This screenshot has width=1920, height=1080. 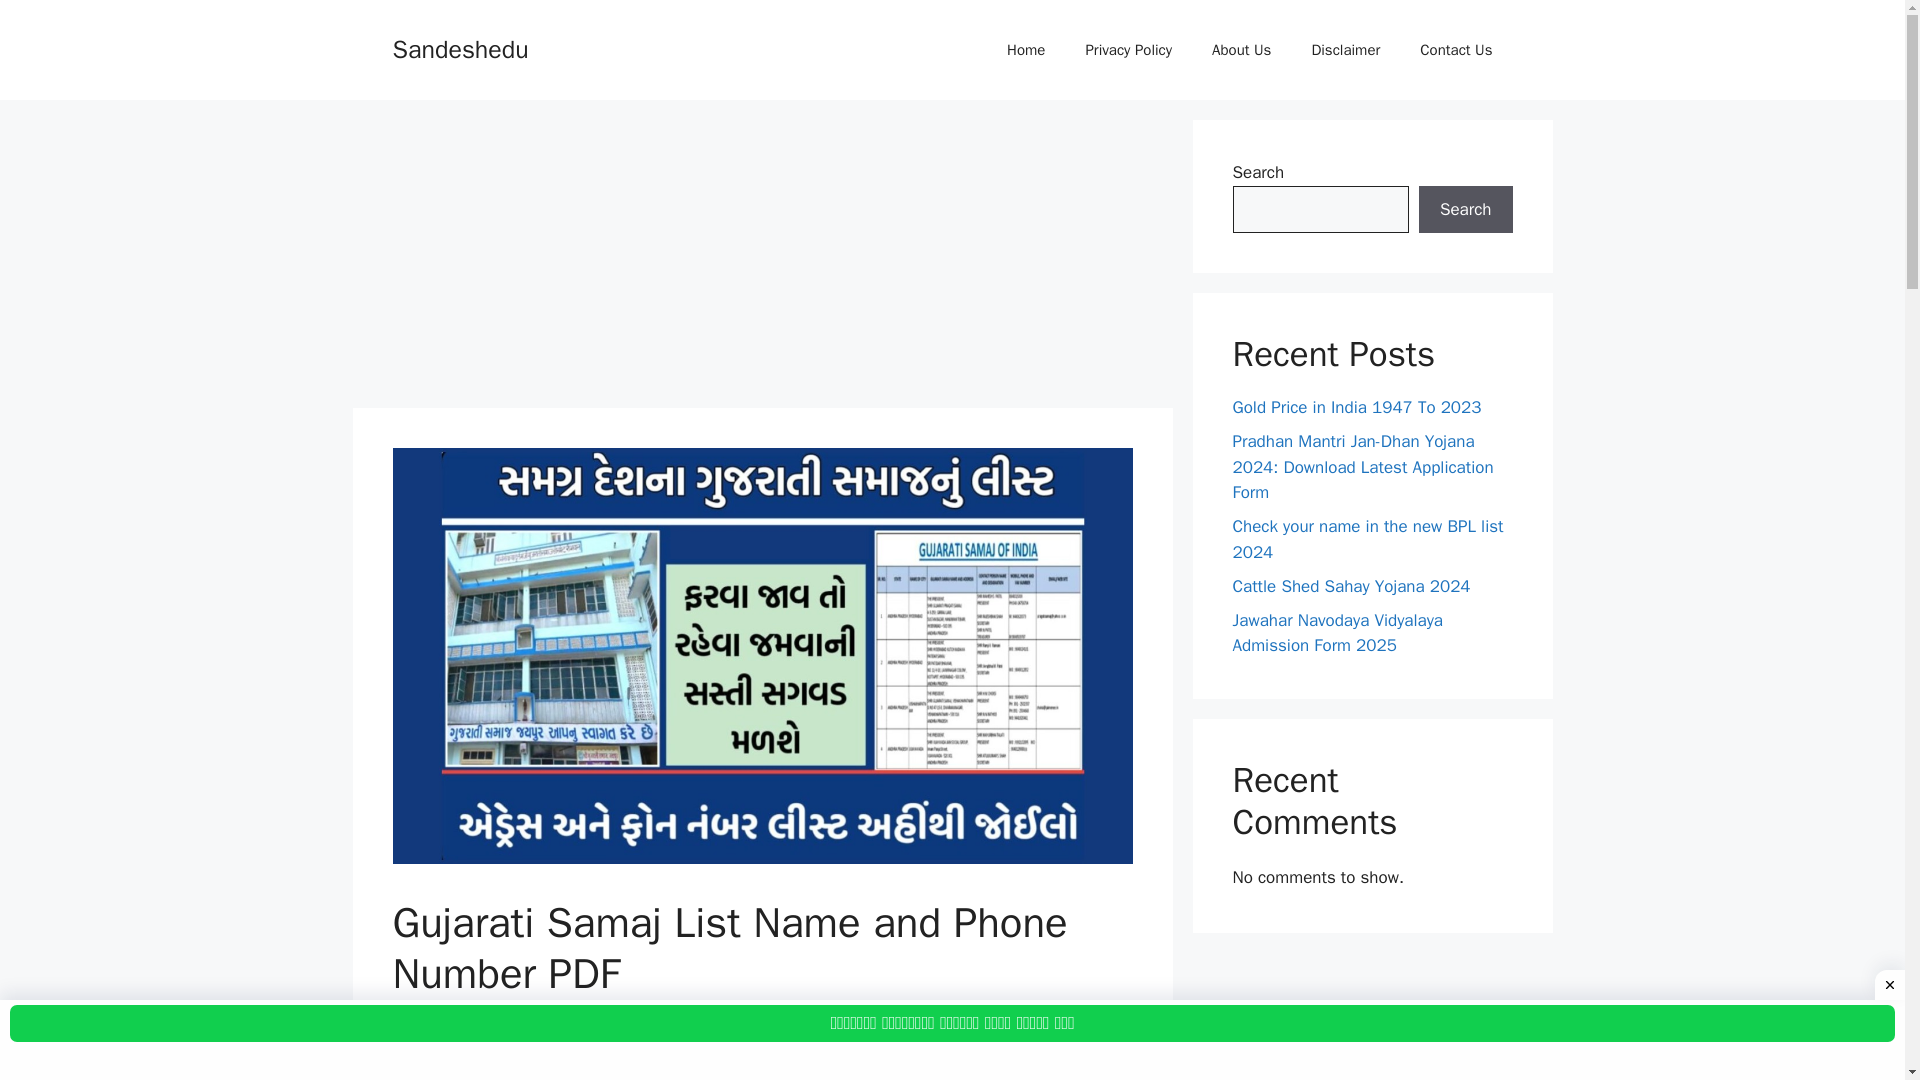 I want to click on Cattle Shed Sahay Yojana 2024, so click(x=1351, y=586).